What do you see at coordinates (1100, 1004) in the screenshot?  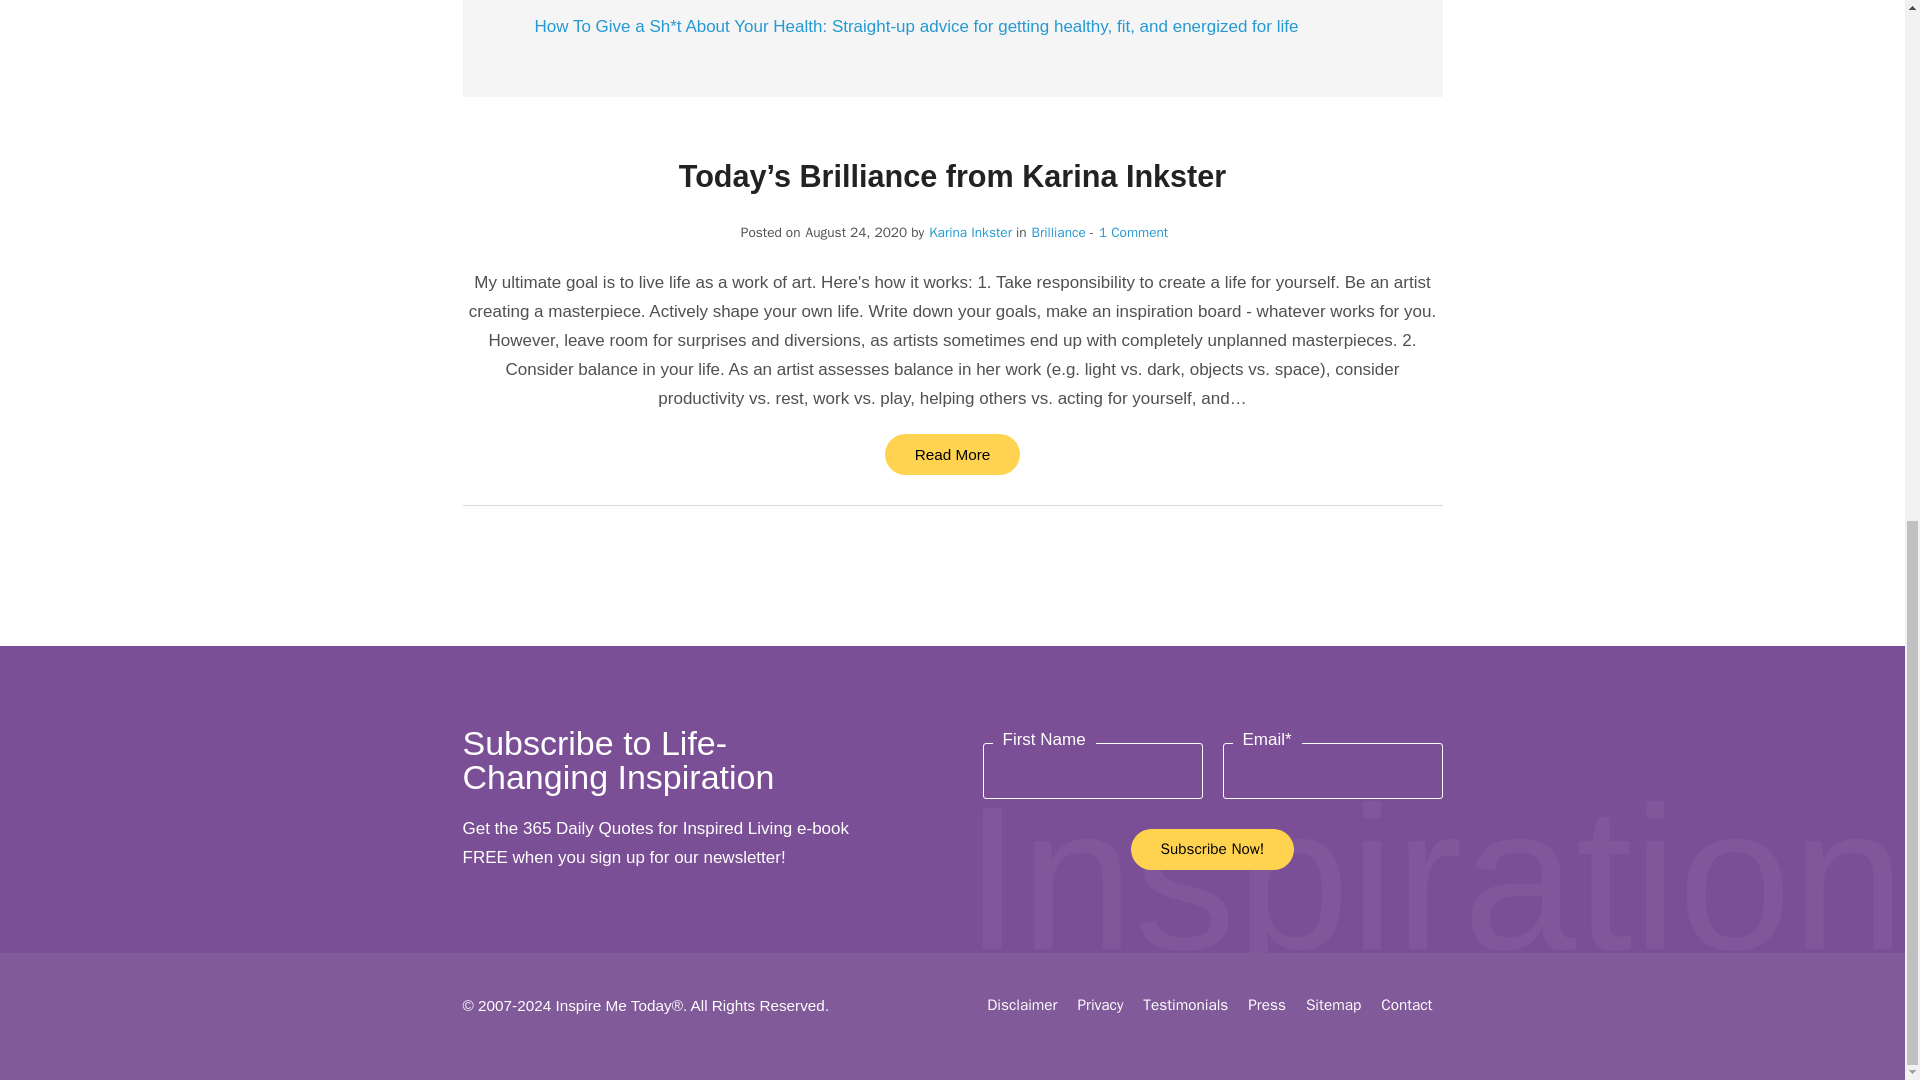 I see `Privacy` at bounding box center [1100, 1004].